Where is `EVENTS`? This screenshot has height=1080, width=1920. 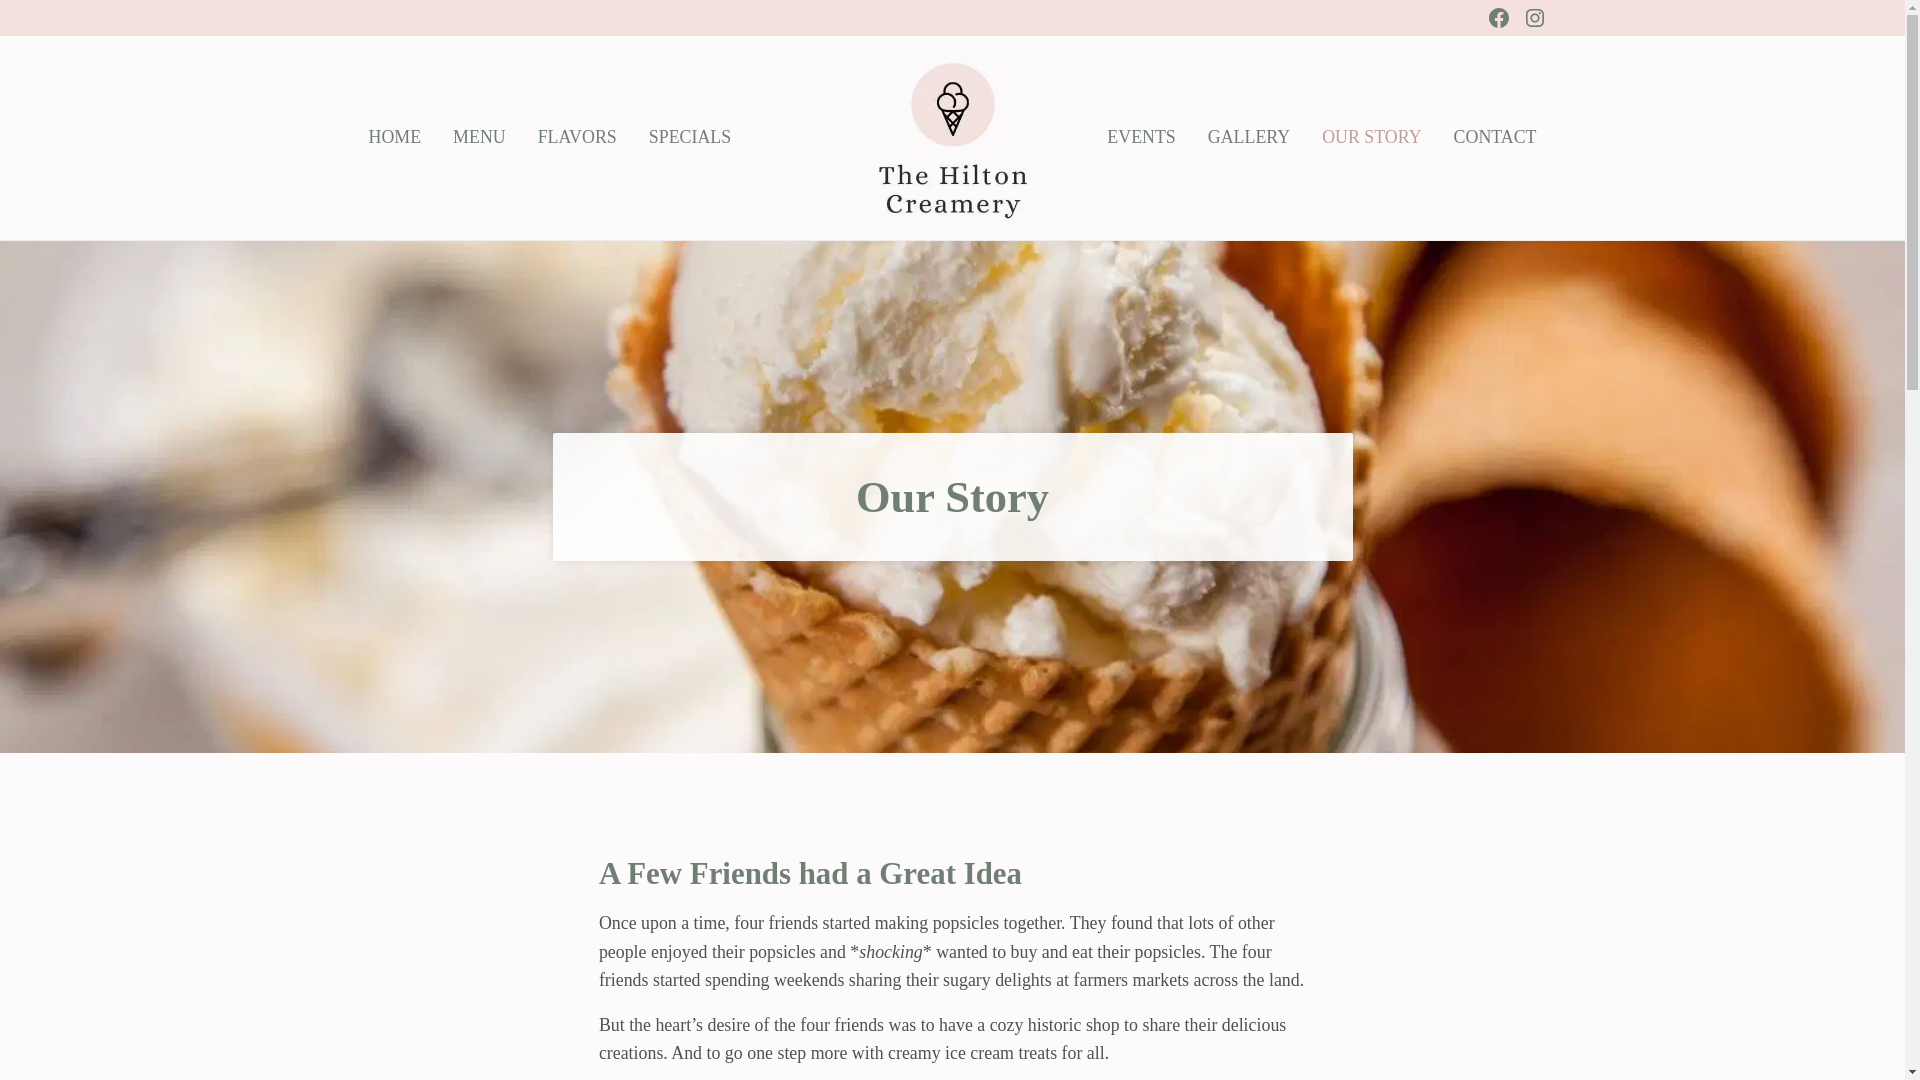 EVENTS is located at coordinates (1140, 138).